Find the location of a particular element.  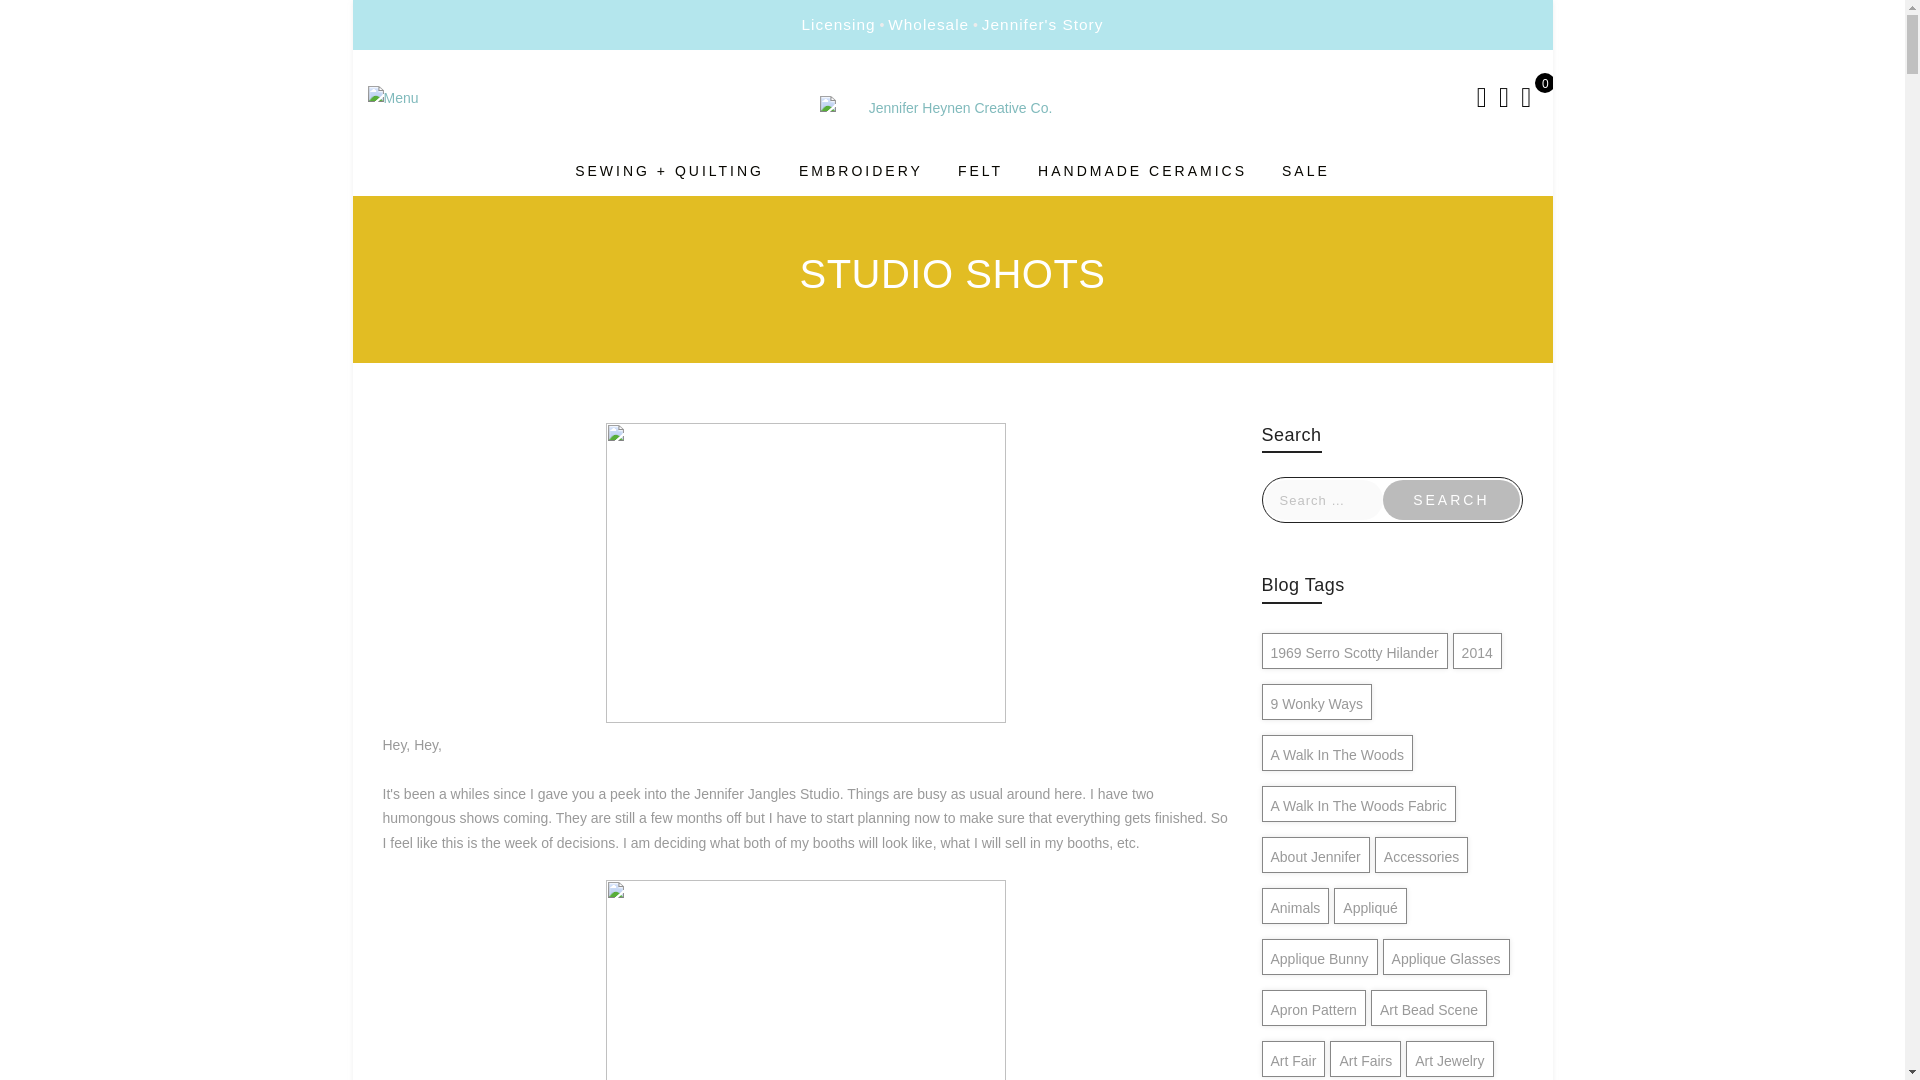

Jennifer's Story is located at coordinates (1042, 25).